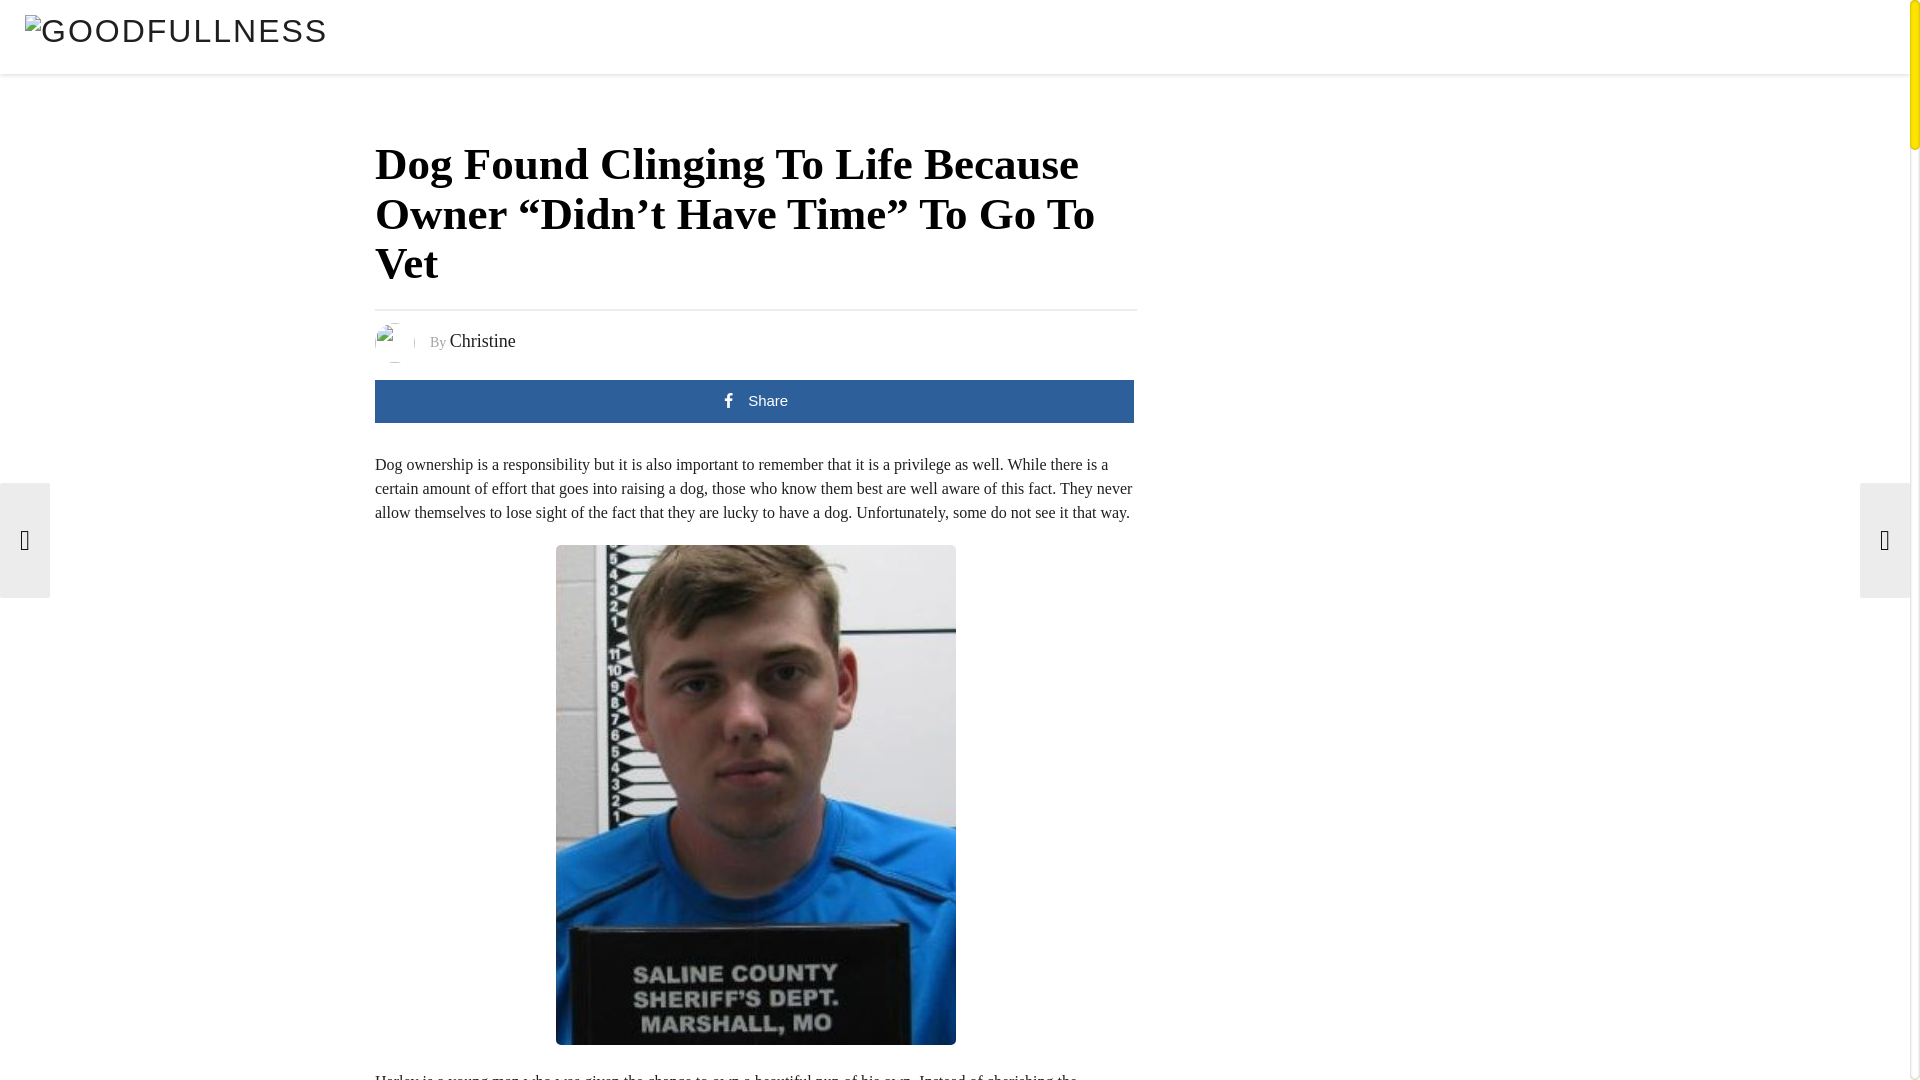  I want to click on Share, so click(754, 402).